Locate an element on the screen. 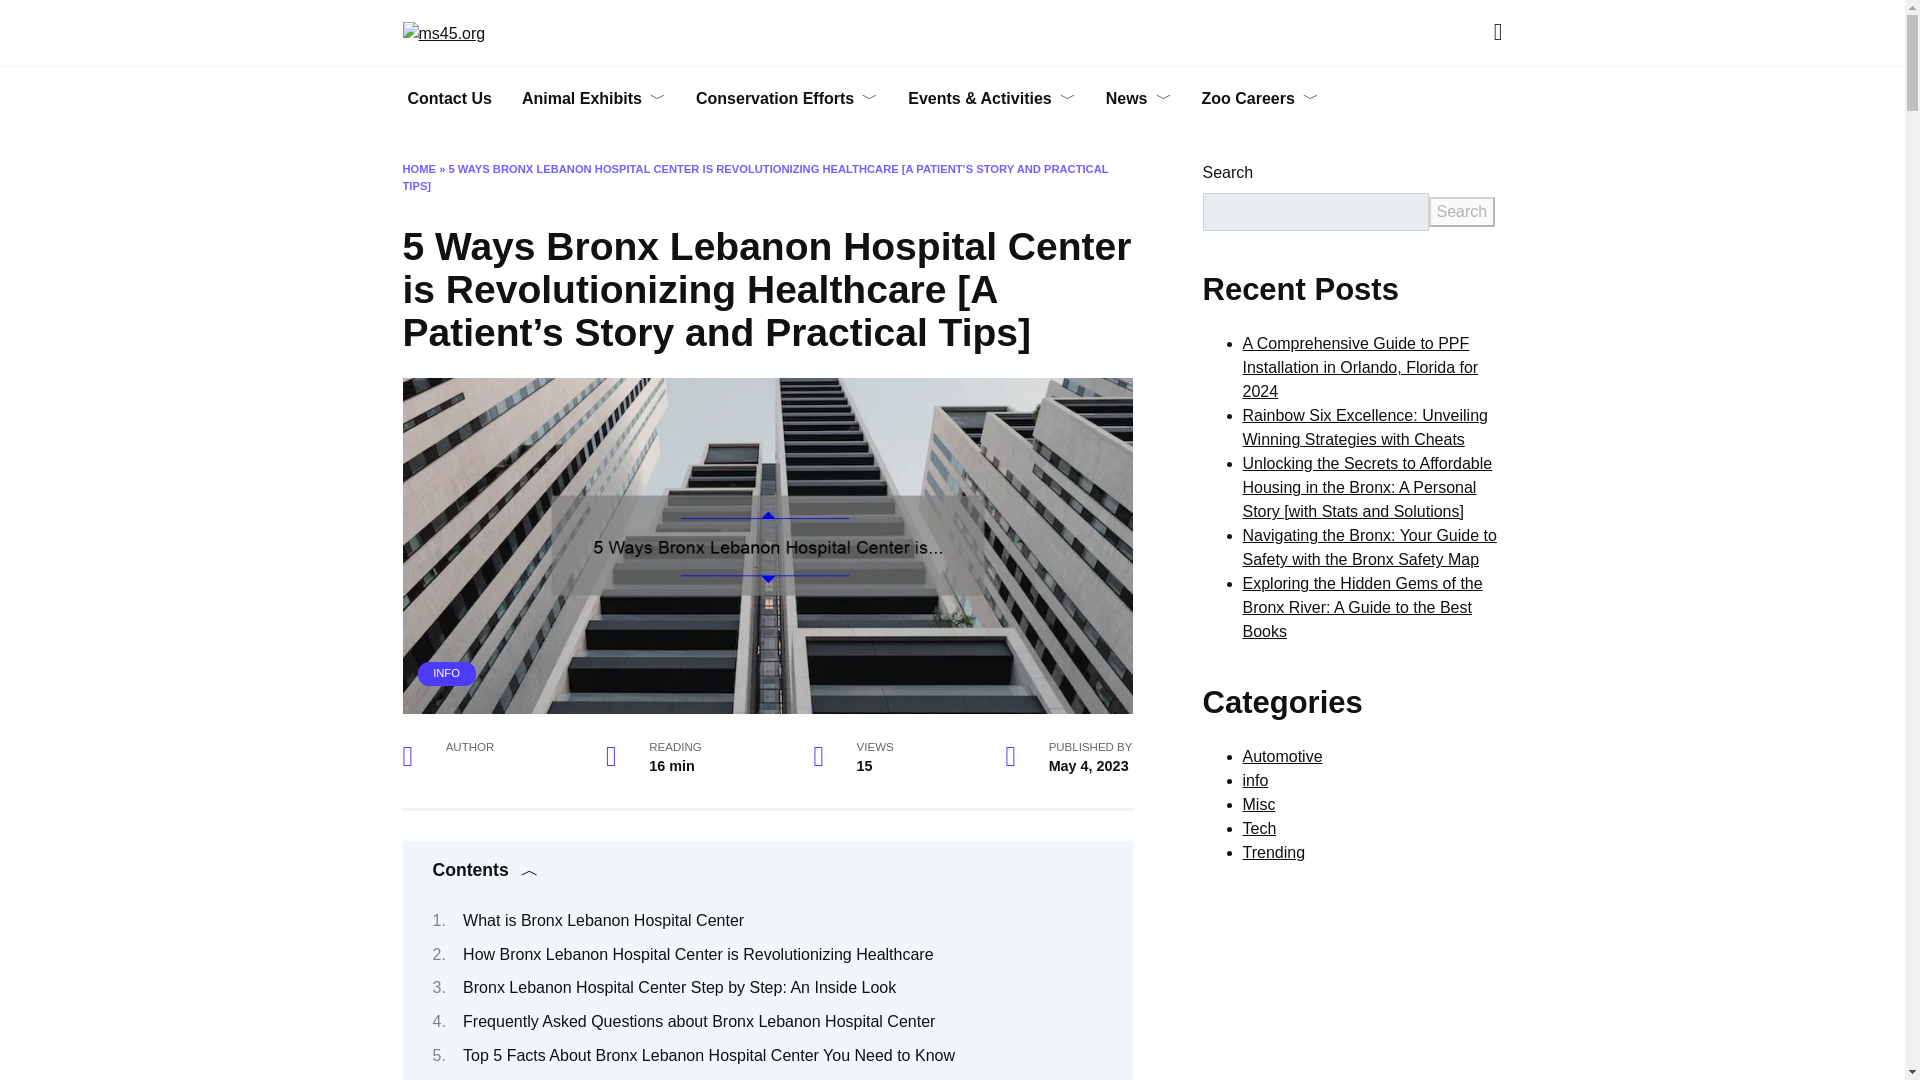  Zoo Careers is located at coordinates (1259, 98).